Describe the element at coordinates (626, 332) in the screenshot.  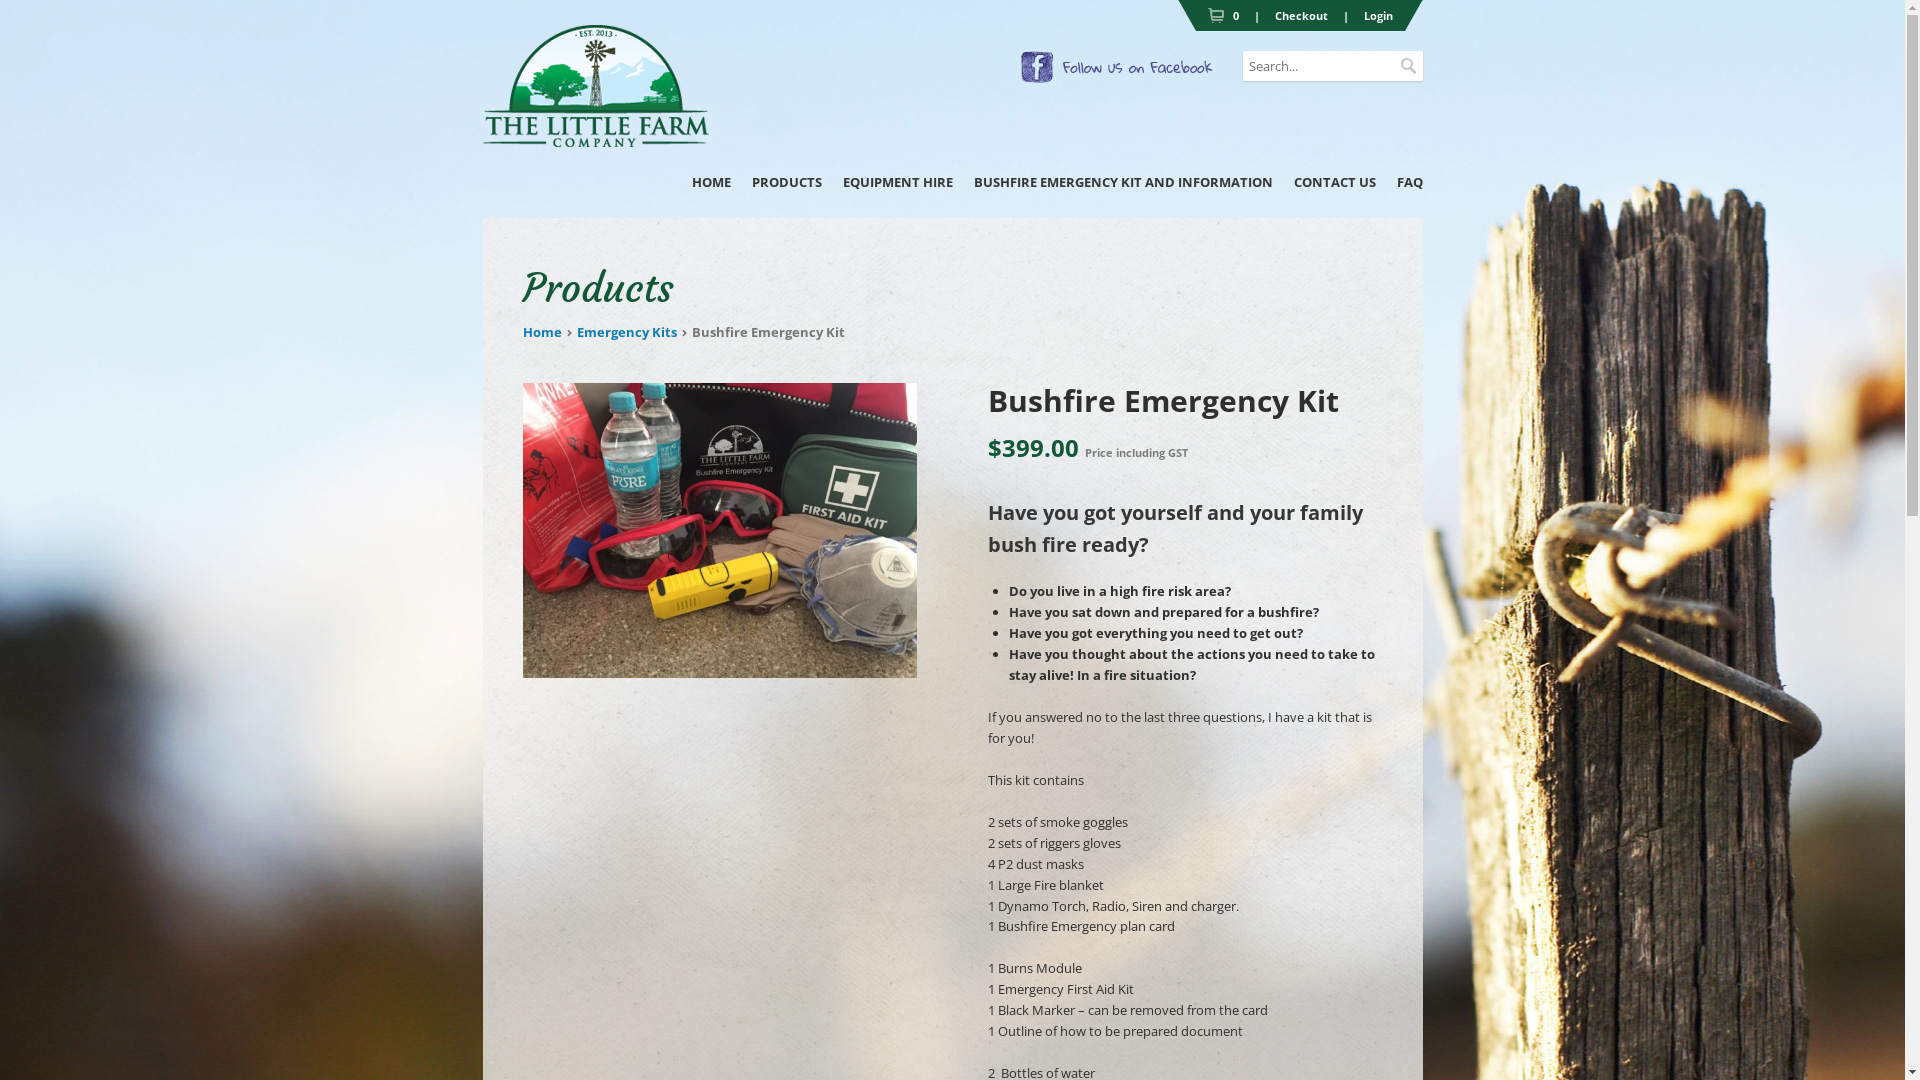
I see `Emergency Kits` at that location.